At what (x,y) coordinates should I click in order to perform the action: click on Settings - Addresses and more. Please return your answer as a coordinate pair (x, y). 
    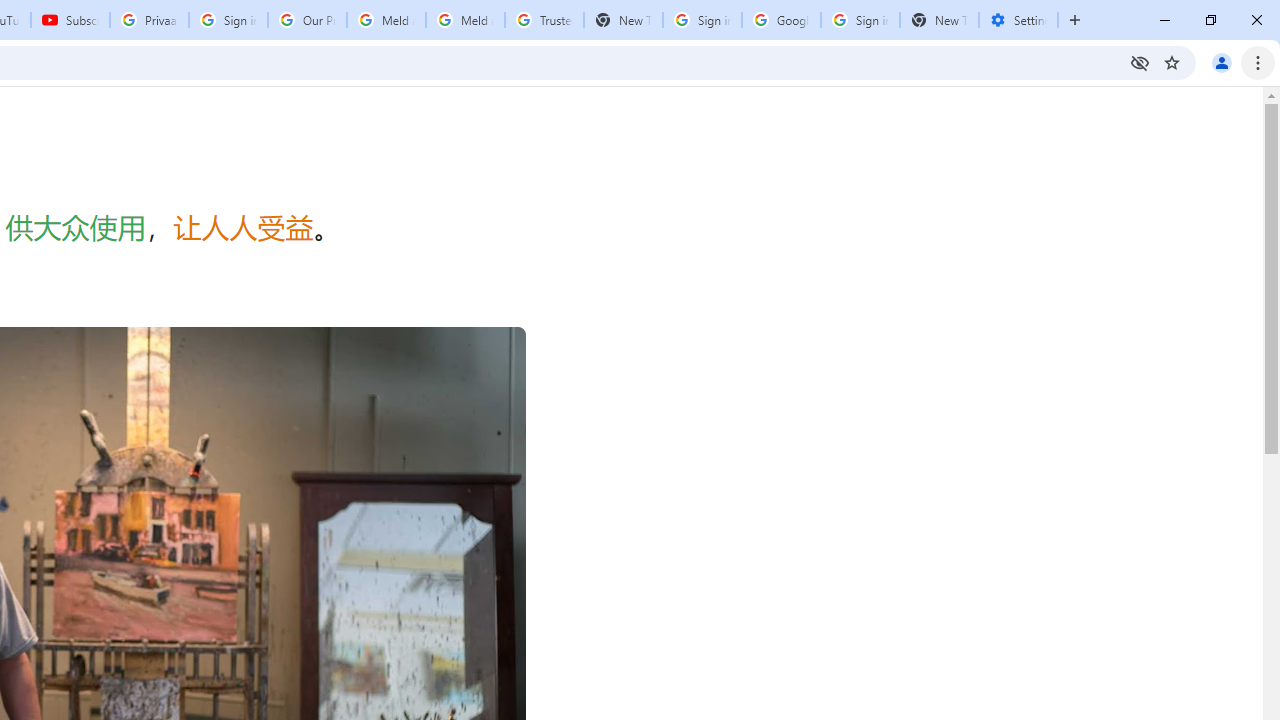
    Looking at the image, I should click on (1018, 20).